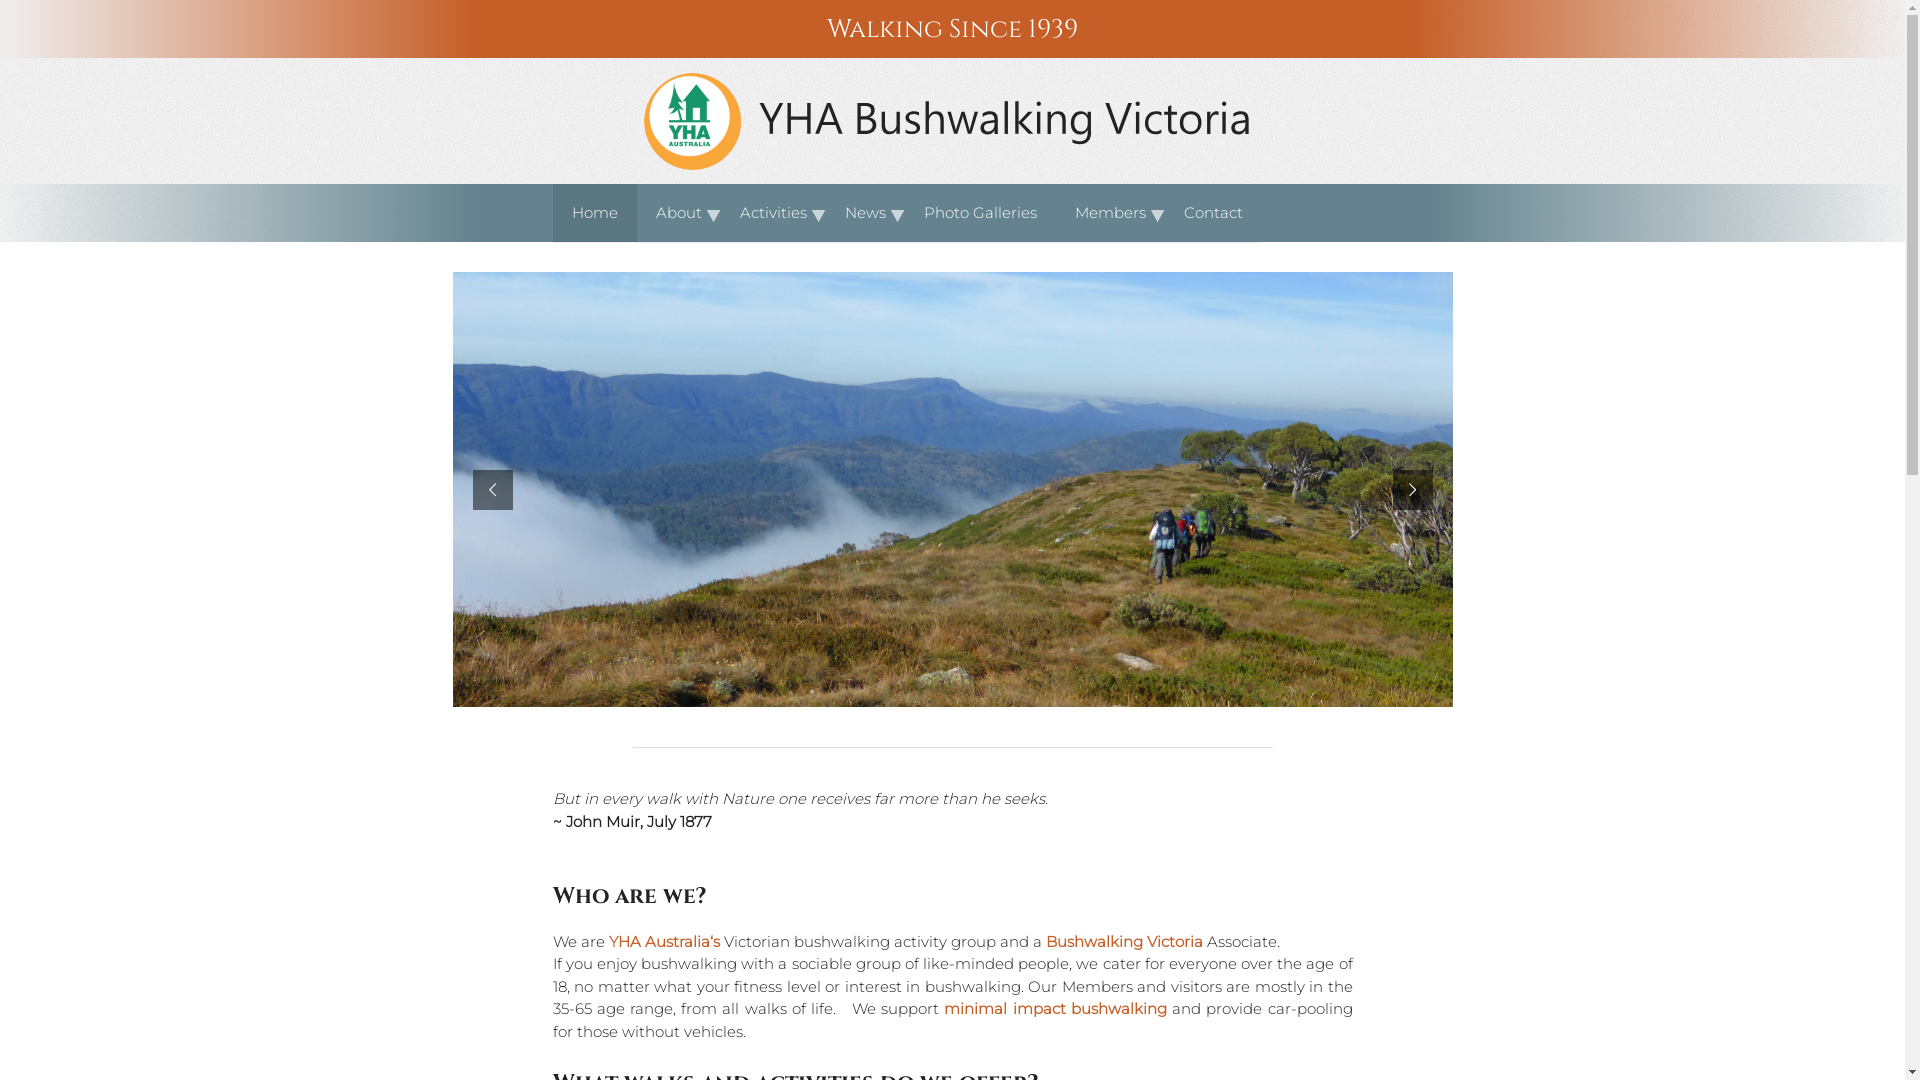  Describe the element at coordinates (1055, 1008) in the screenshot. I see `minimal impact bushwalking` at that location.